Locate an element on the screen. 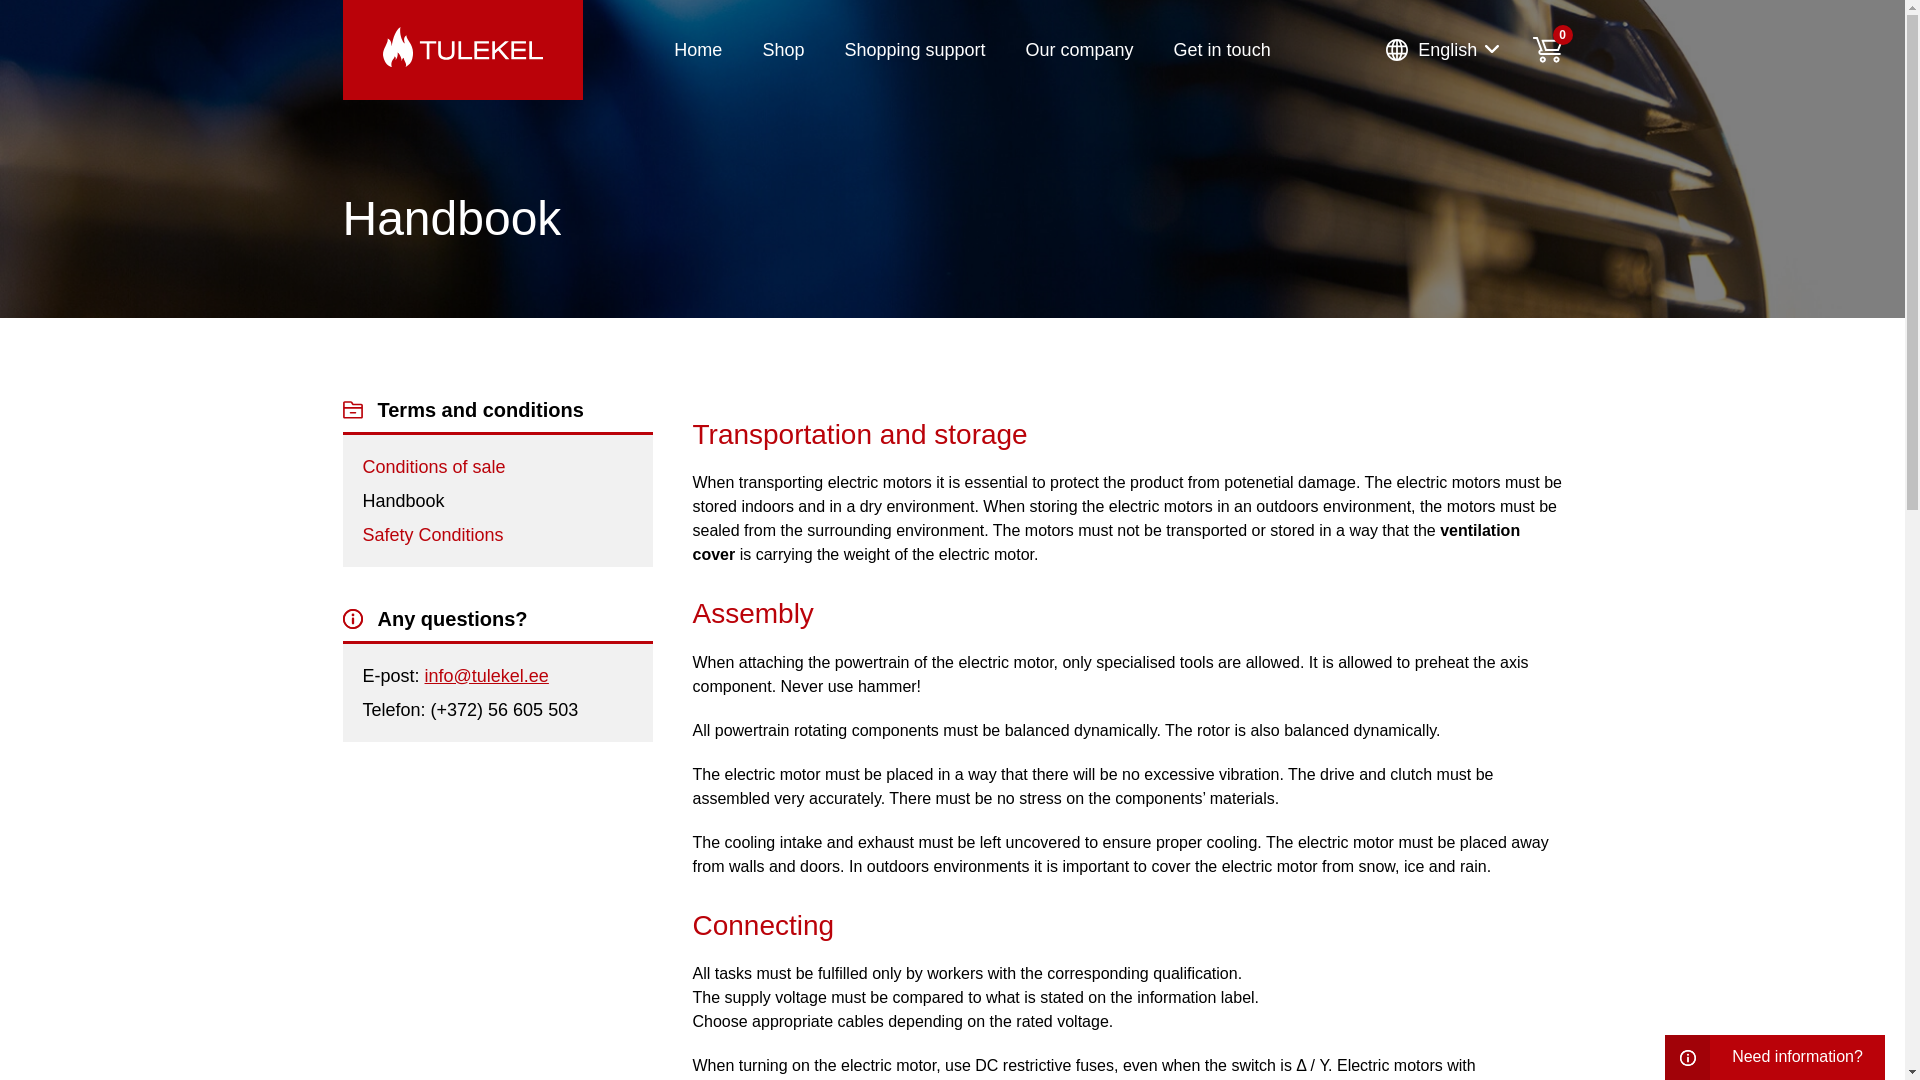 The height and width of the screenshot is (1080, 1920). 0 is located at coordinates (1547, 49).